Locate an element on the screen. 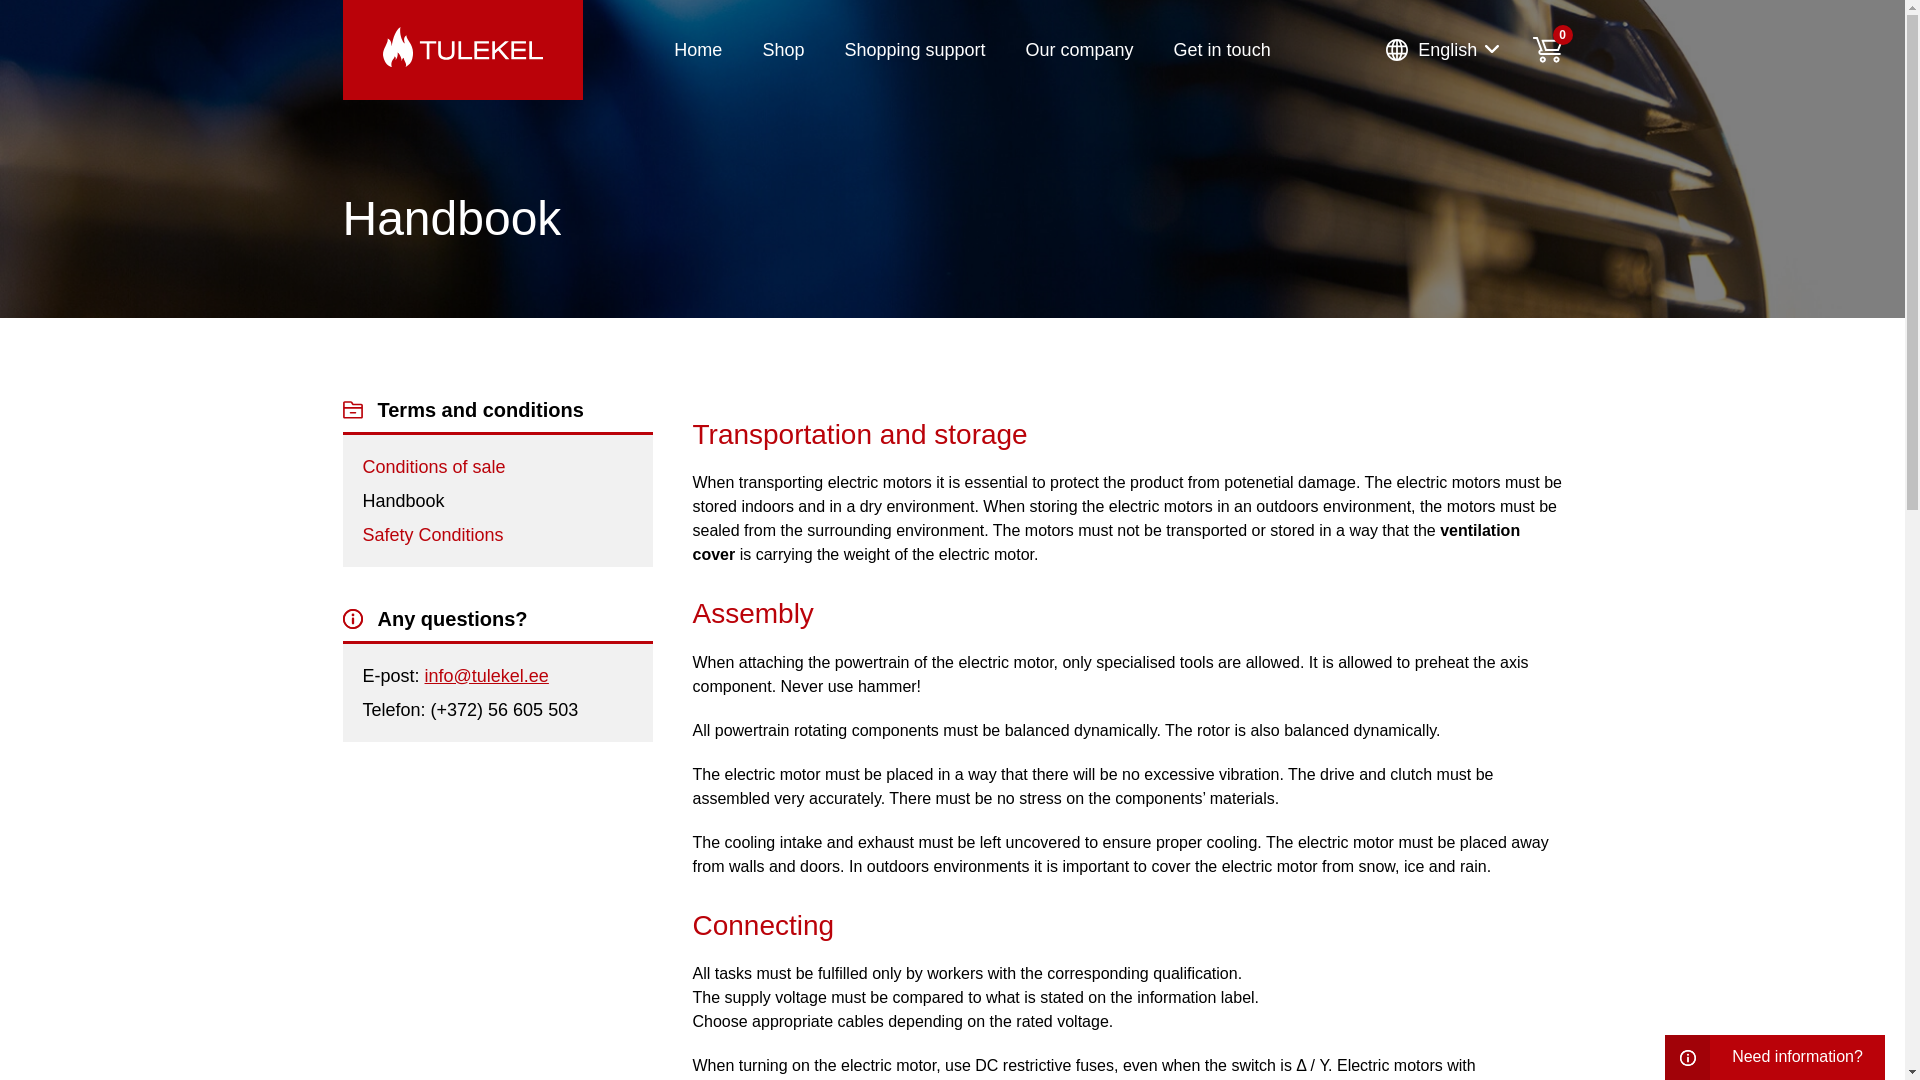 The height and width of the screenshot is (1080, 1920). 0 is located at coordinates (1547, 49).